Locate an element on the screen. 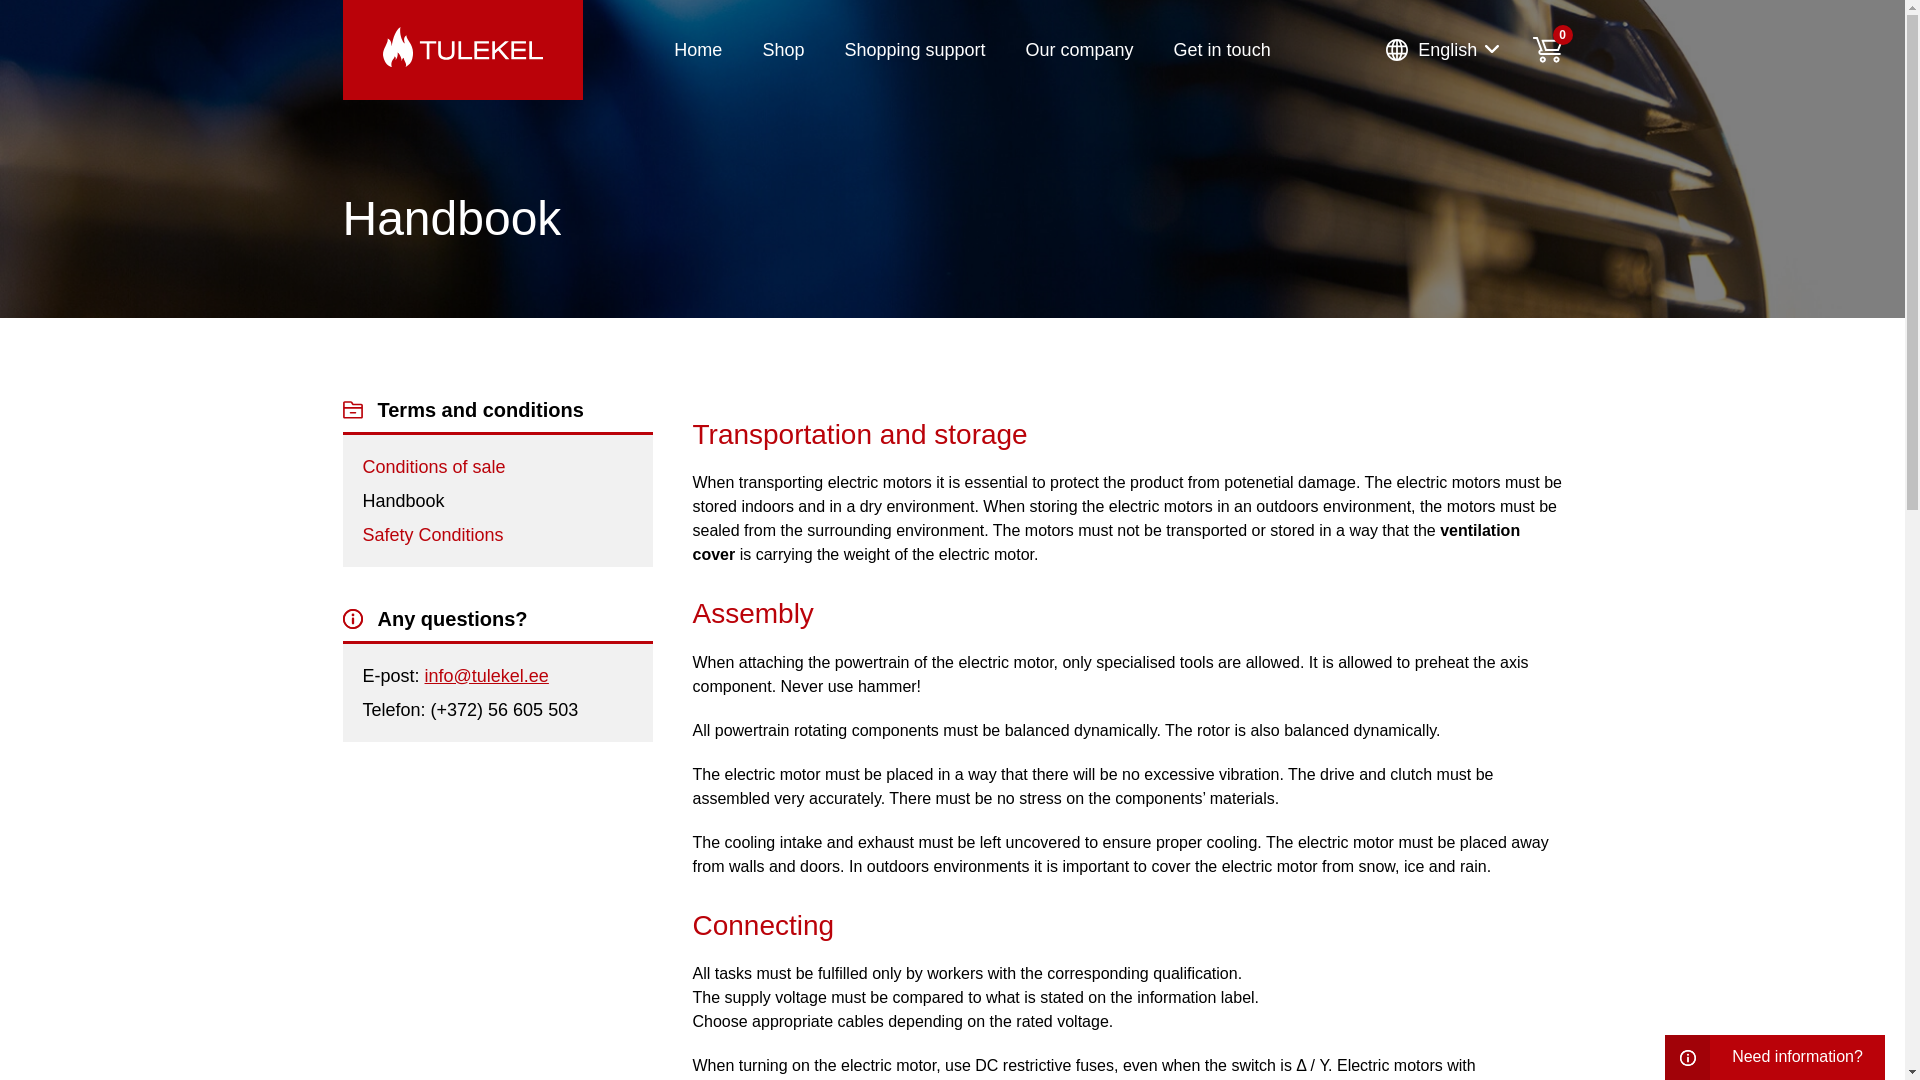 The height and width of the screenshot is (1080, 1920). 0 is located at coordinates (1547, 49).